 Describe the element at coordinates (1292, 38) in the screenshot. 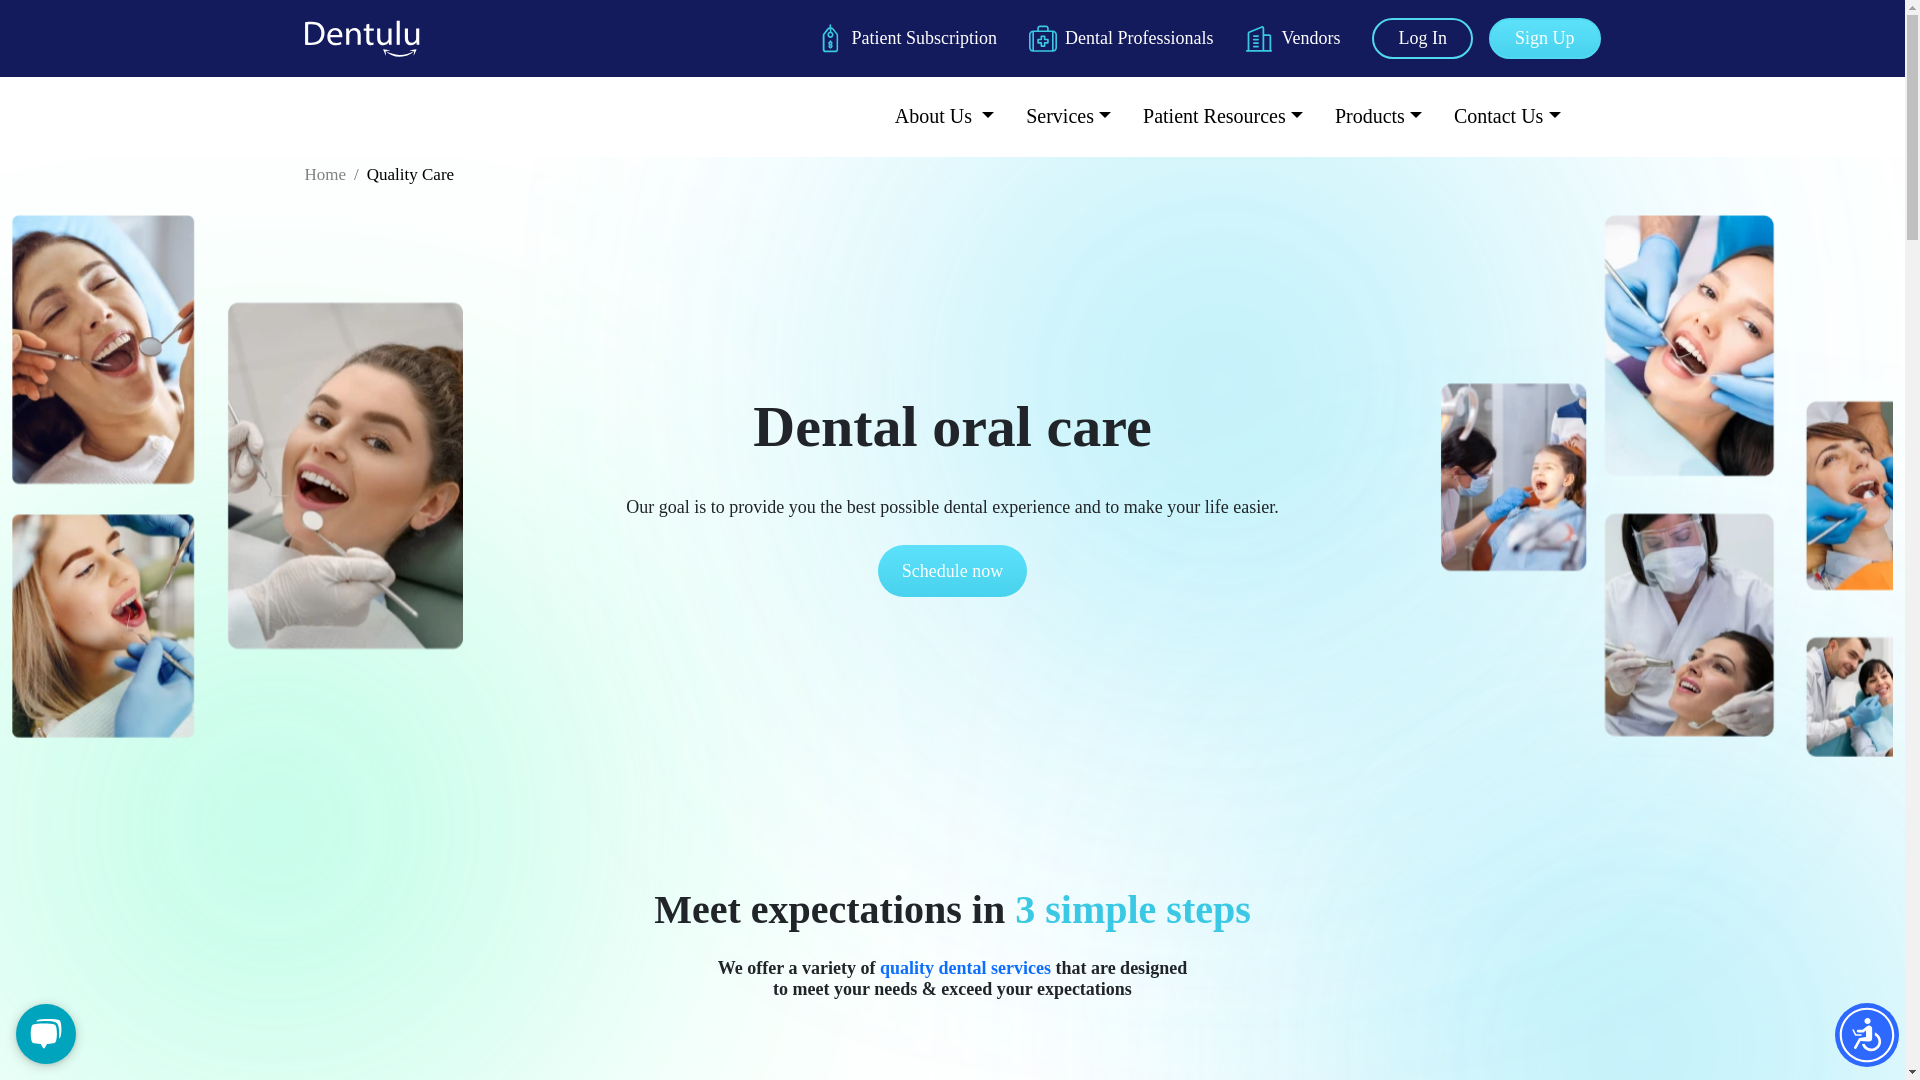

I see `Vendors` at that location.